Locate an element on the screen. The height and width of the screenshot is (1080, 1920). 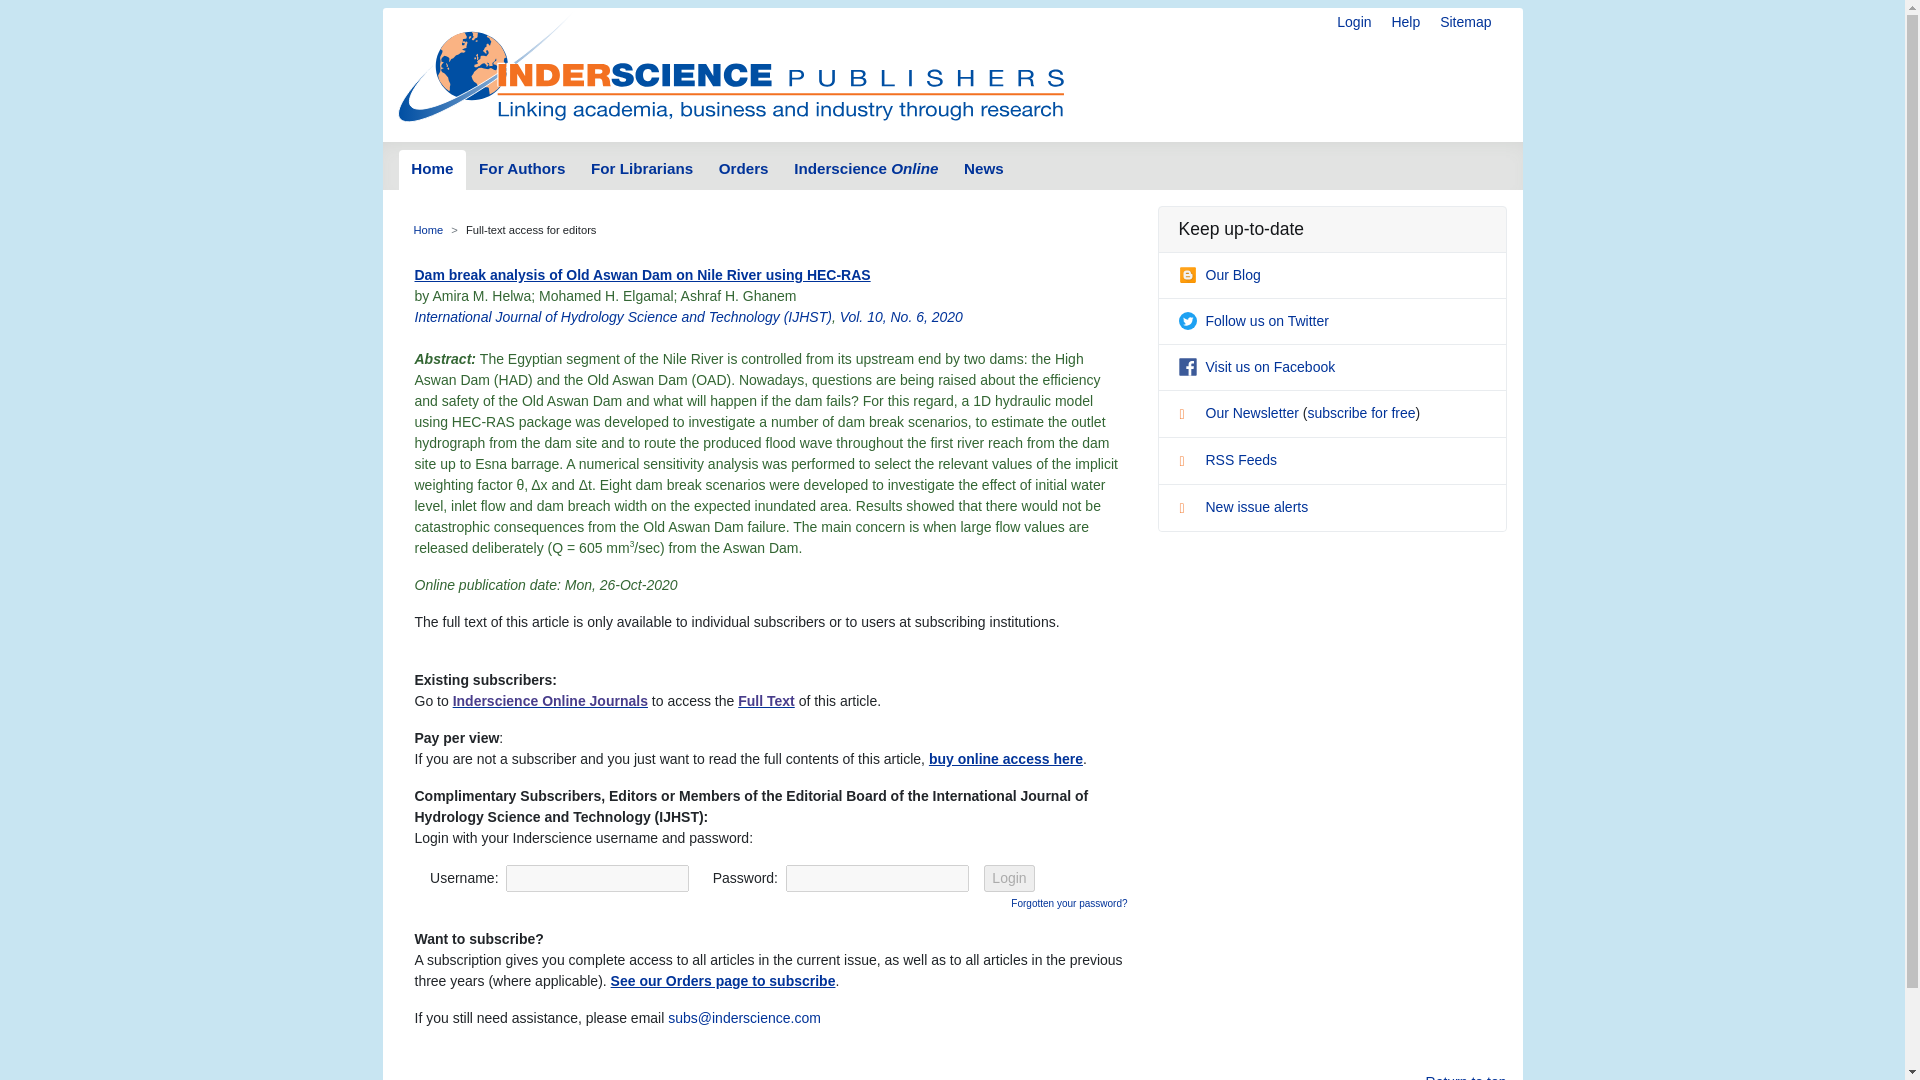
RSS is located at coordinates (1189, 464).